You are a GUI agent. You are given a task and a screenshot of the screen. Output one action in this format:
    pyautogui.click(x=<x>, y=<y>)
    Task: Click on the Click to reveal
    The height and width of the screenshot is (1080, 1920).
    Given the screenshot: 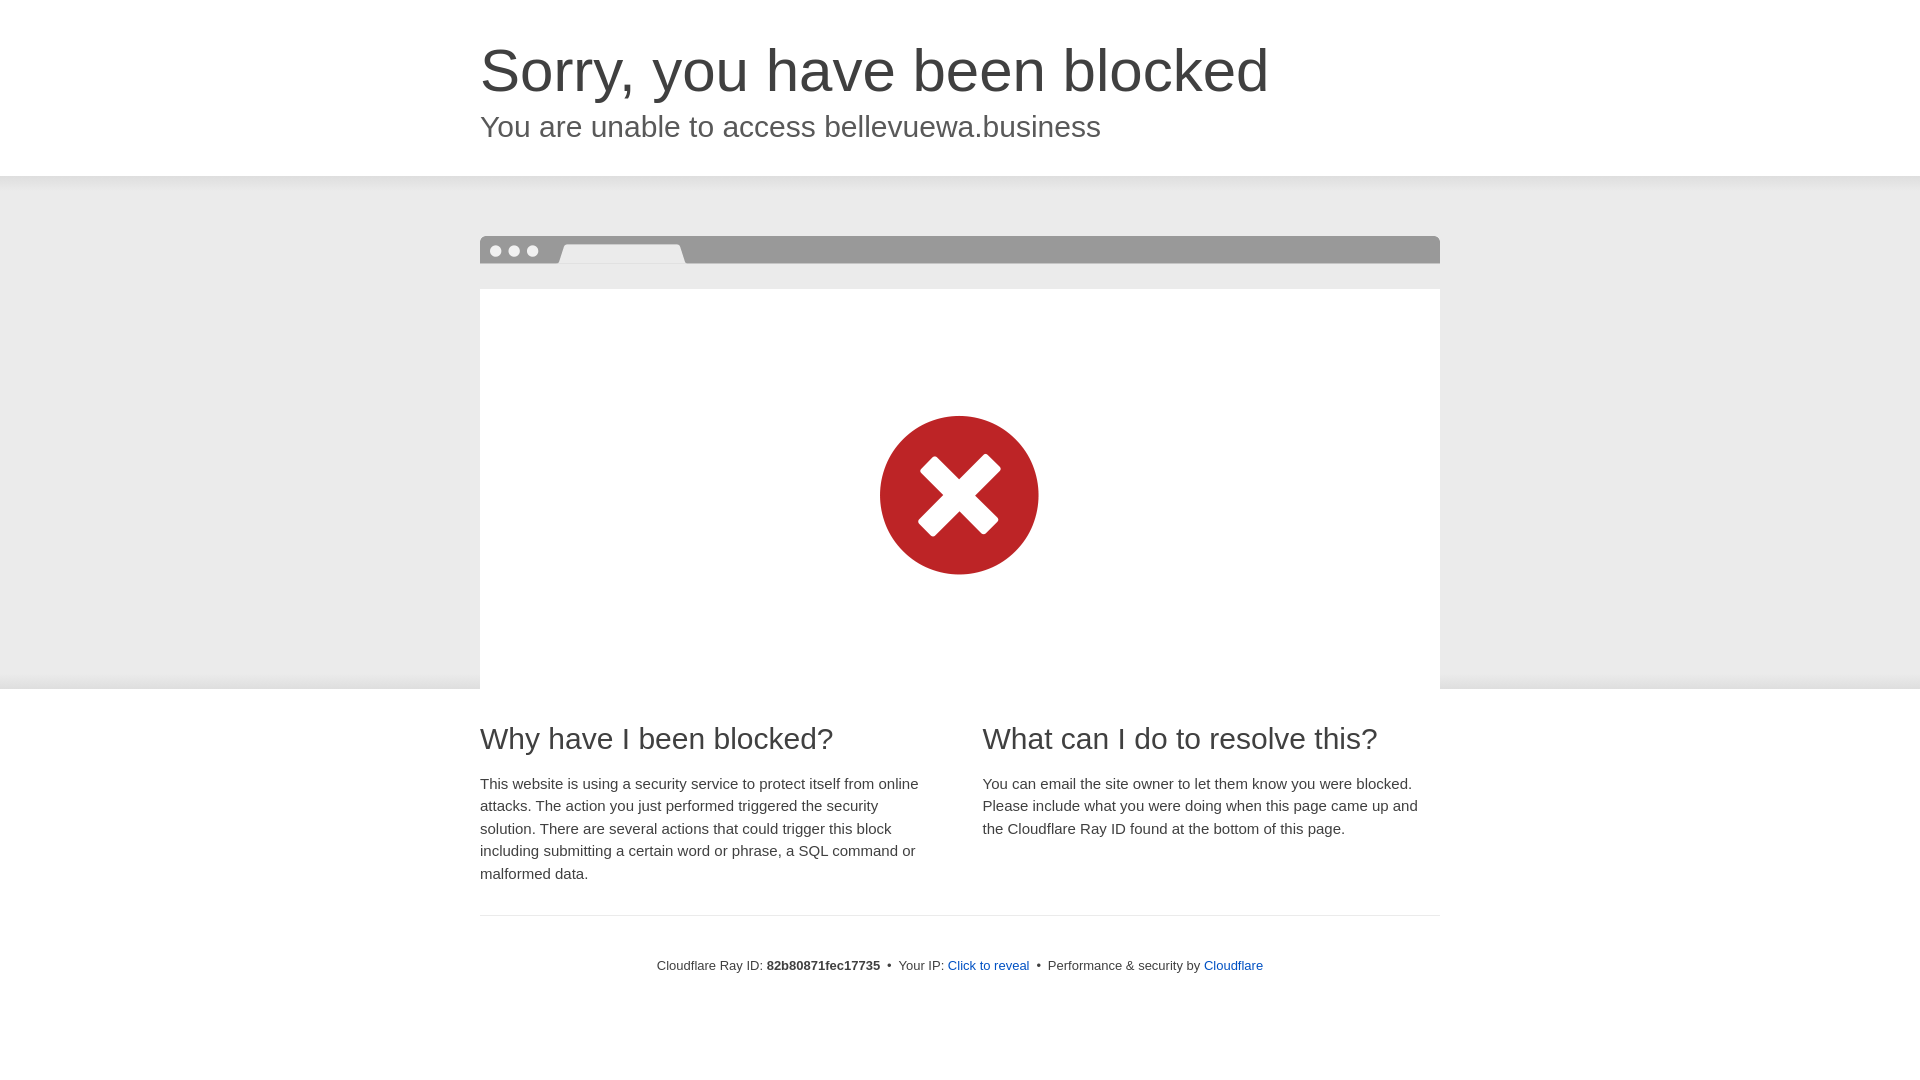 What is the action you would take?
    pyautogui.click(x=989, y=966)
    